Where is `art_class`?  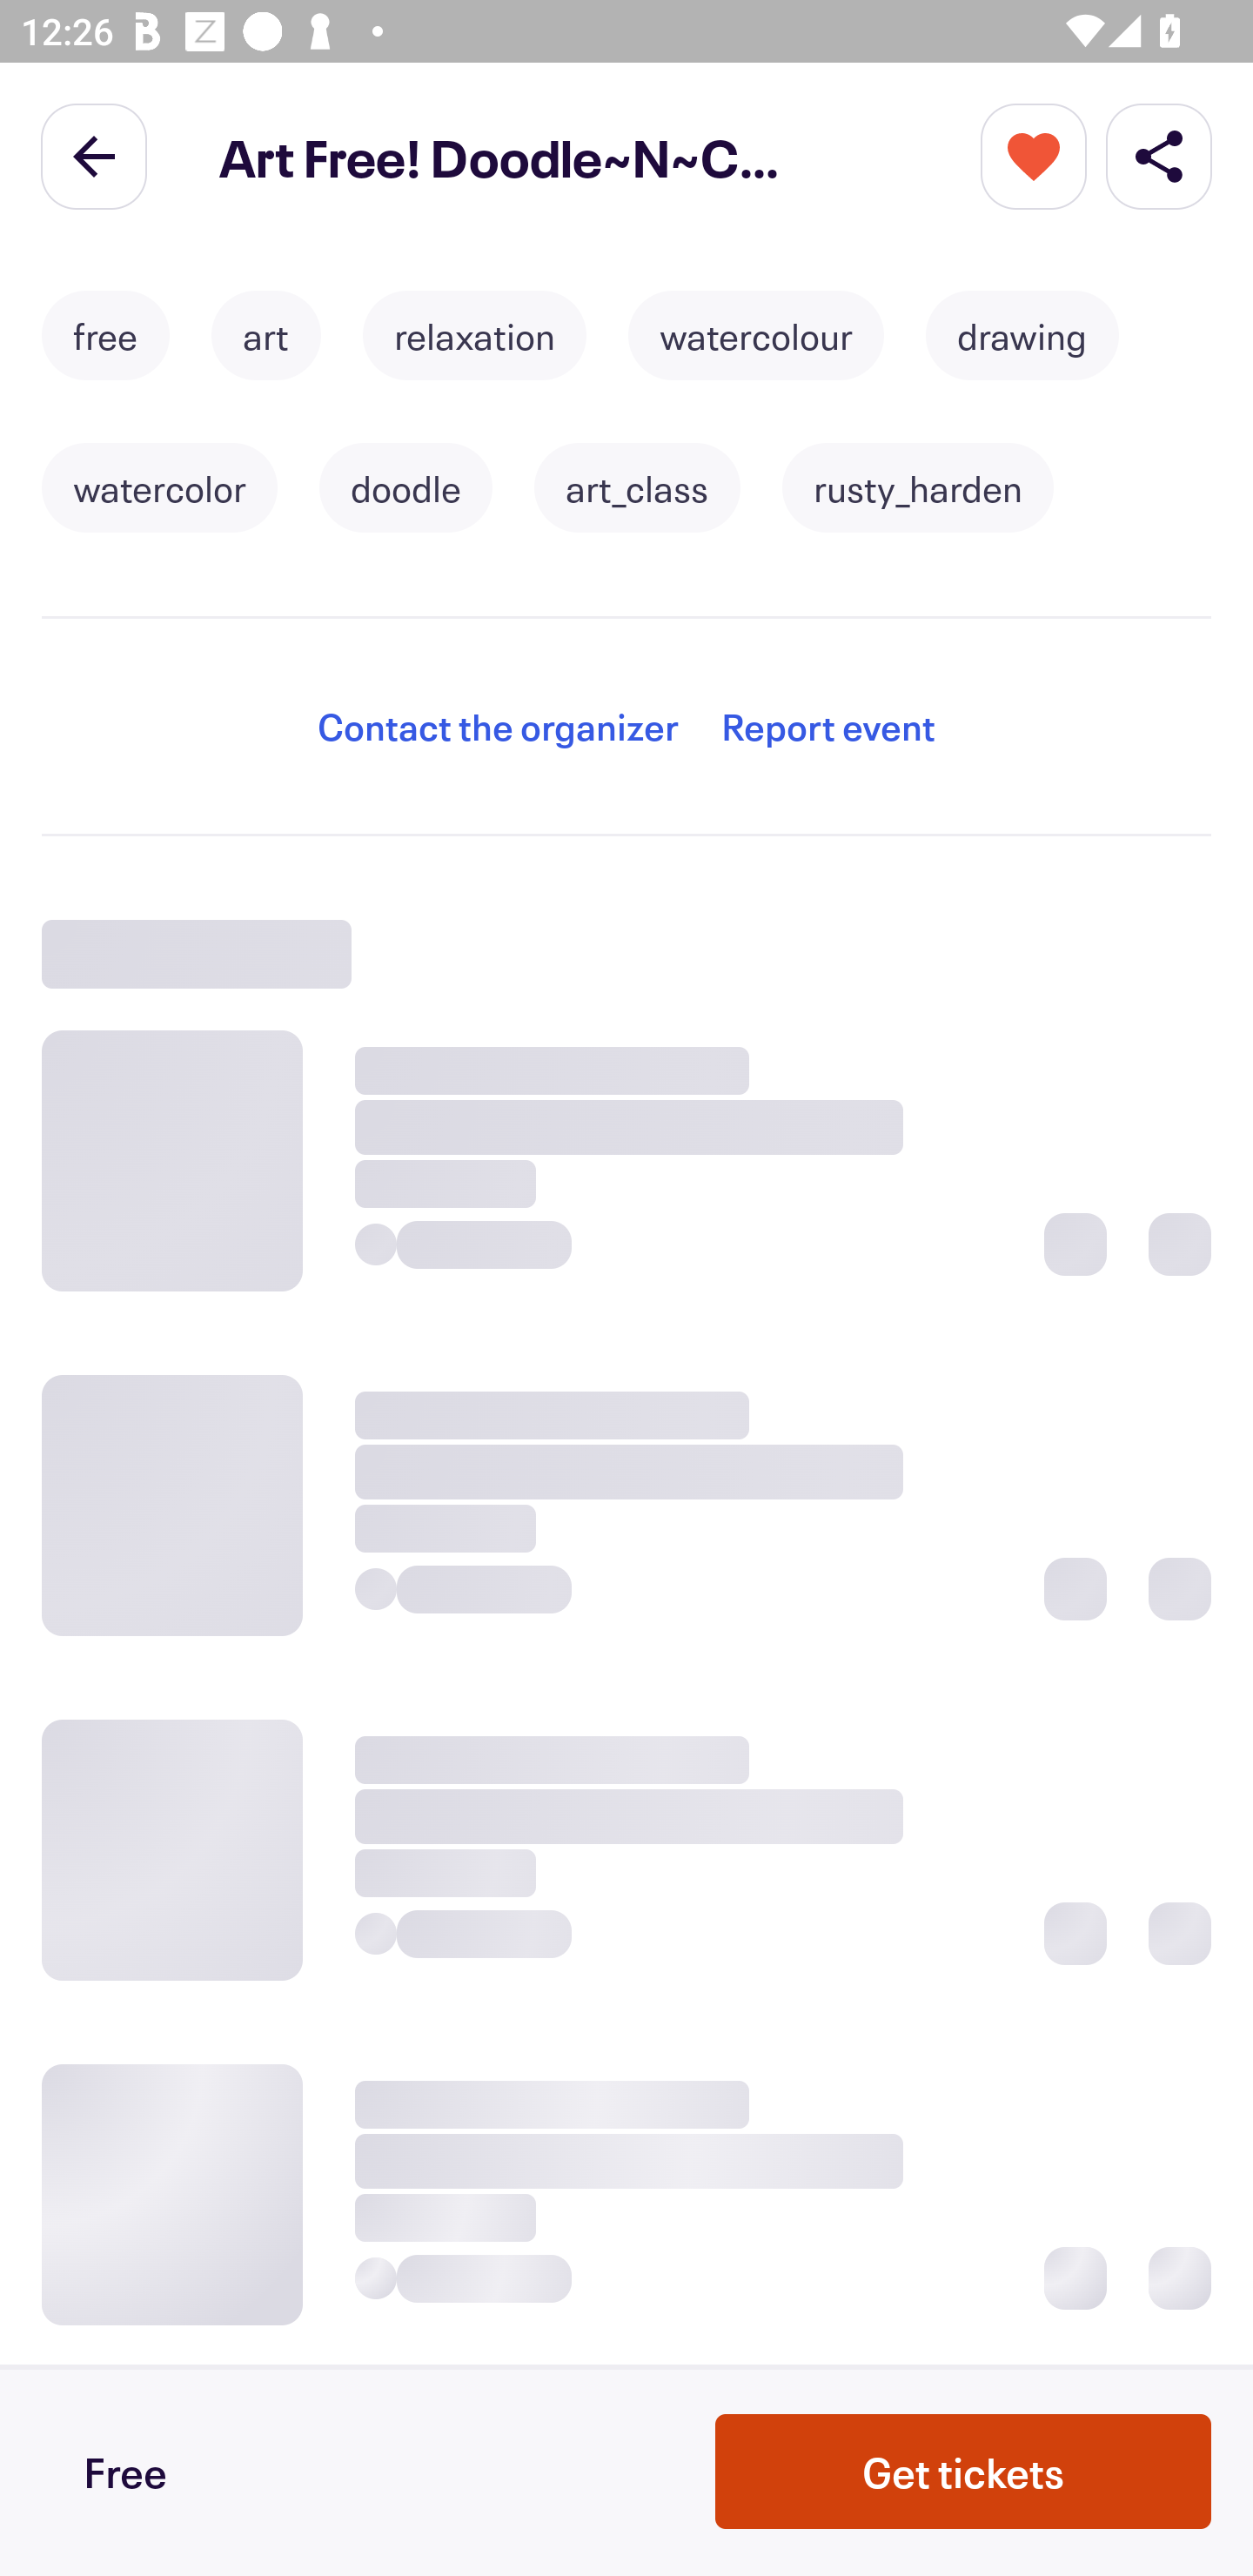
art_class is located at coordinates (637, 487).